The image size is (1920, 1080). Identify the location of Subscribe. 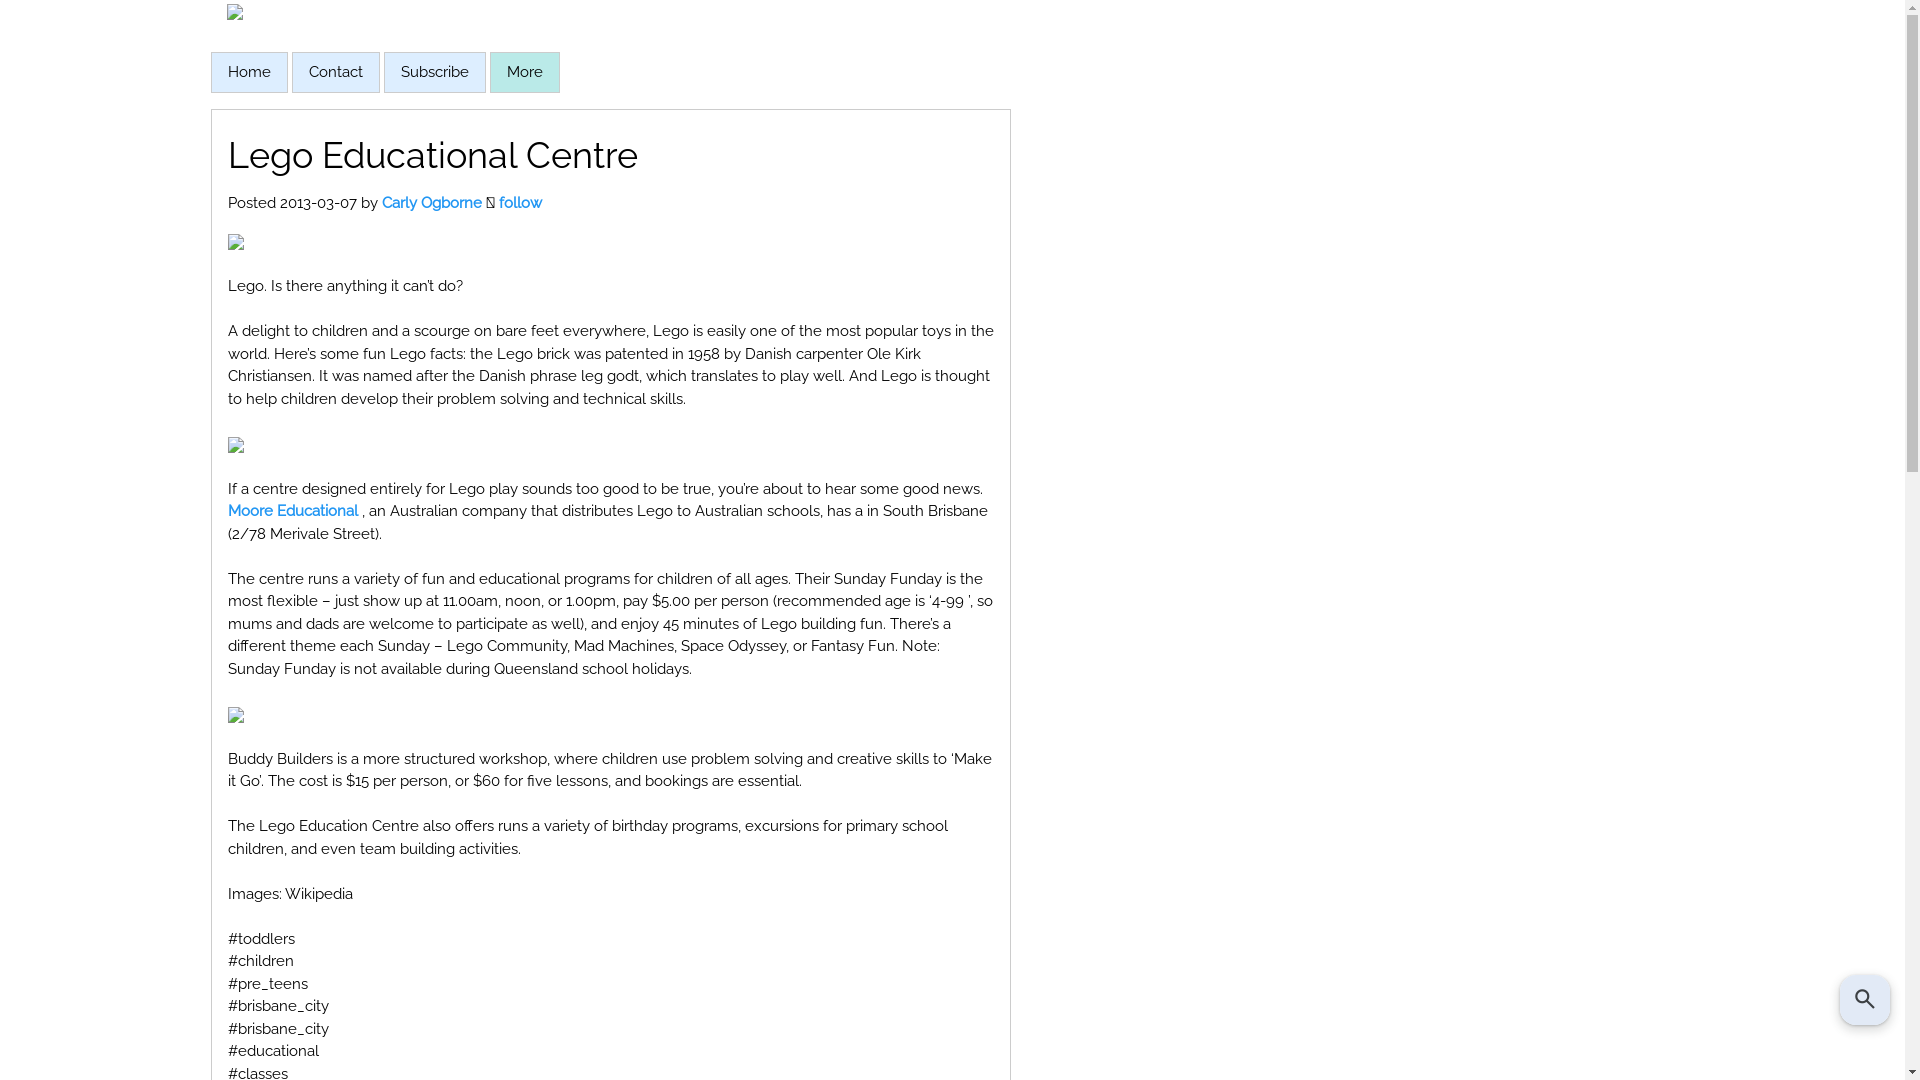
(434, 72).